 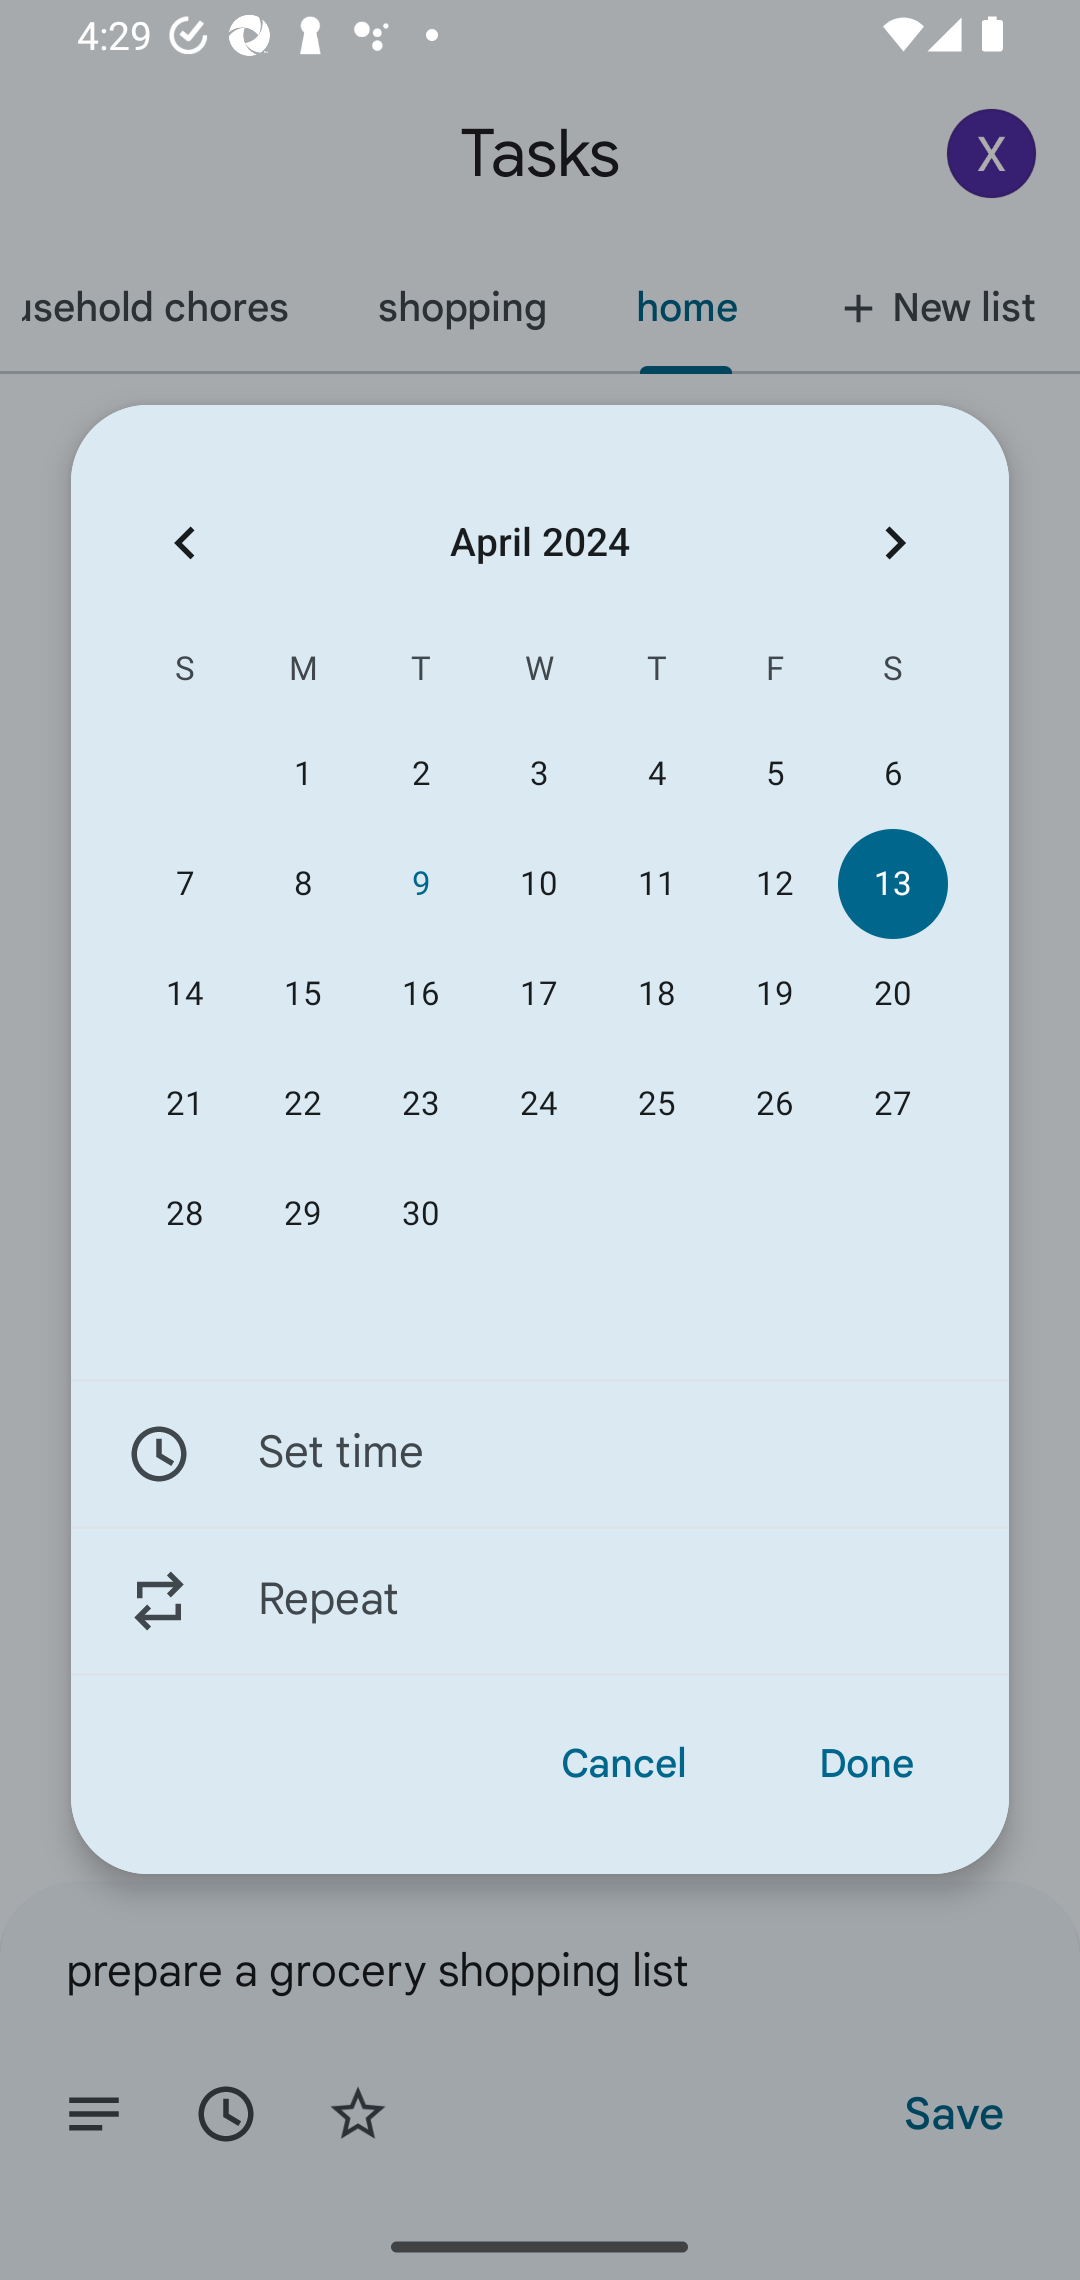 What do you see at coordinates (624, 1764) in the screenshot?
I see `Cancel` at bounding box center [624, 1764].